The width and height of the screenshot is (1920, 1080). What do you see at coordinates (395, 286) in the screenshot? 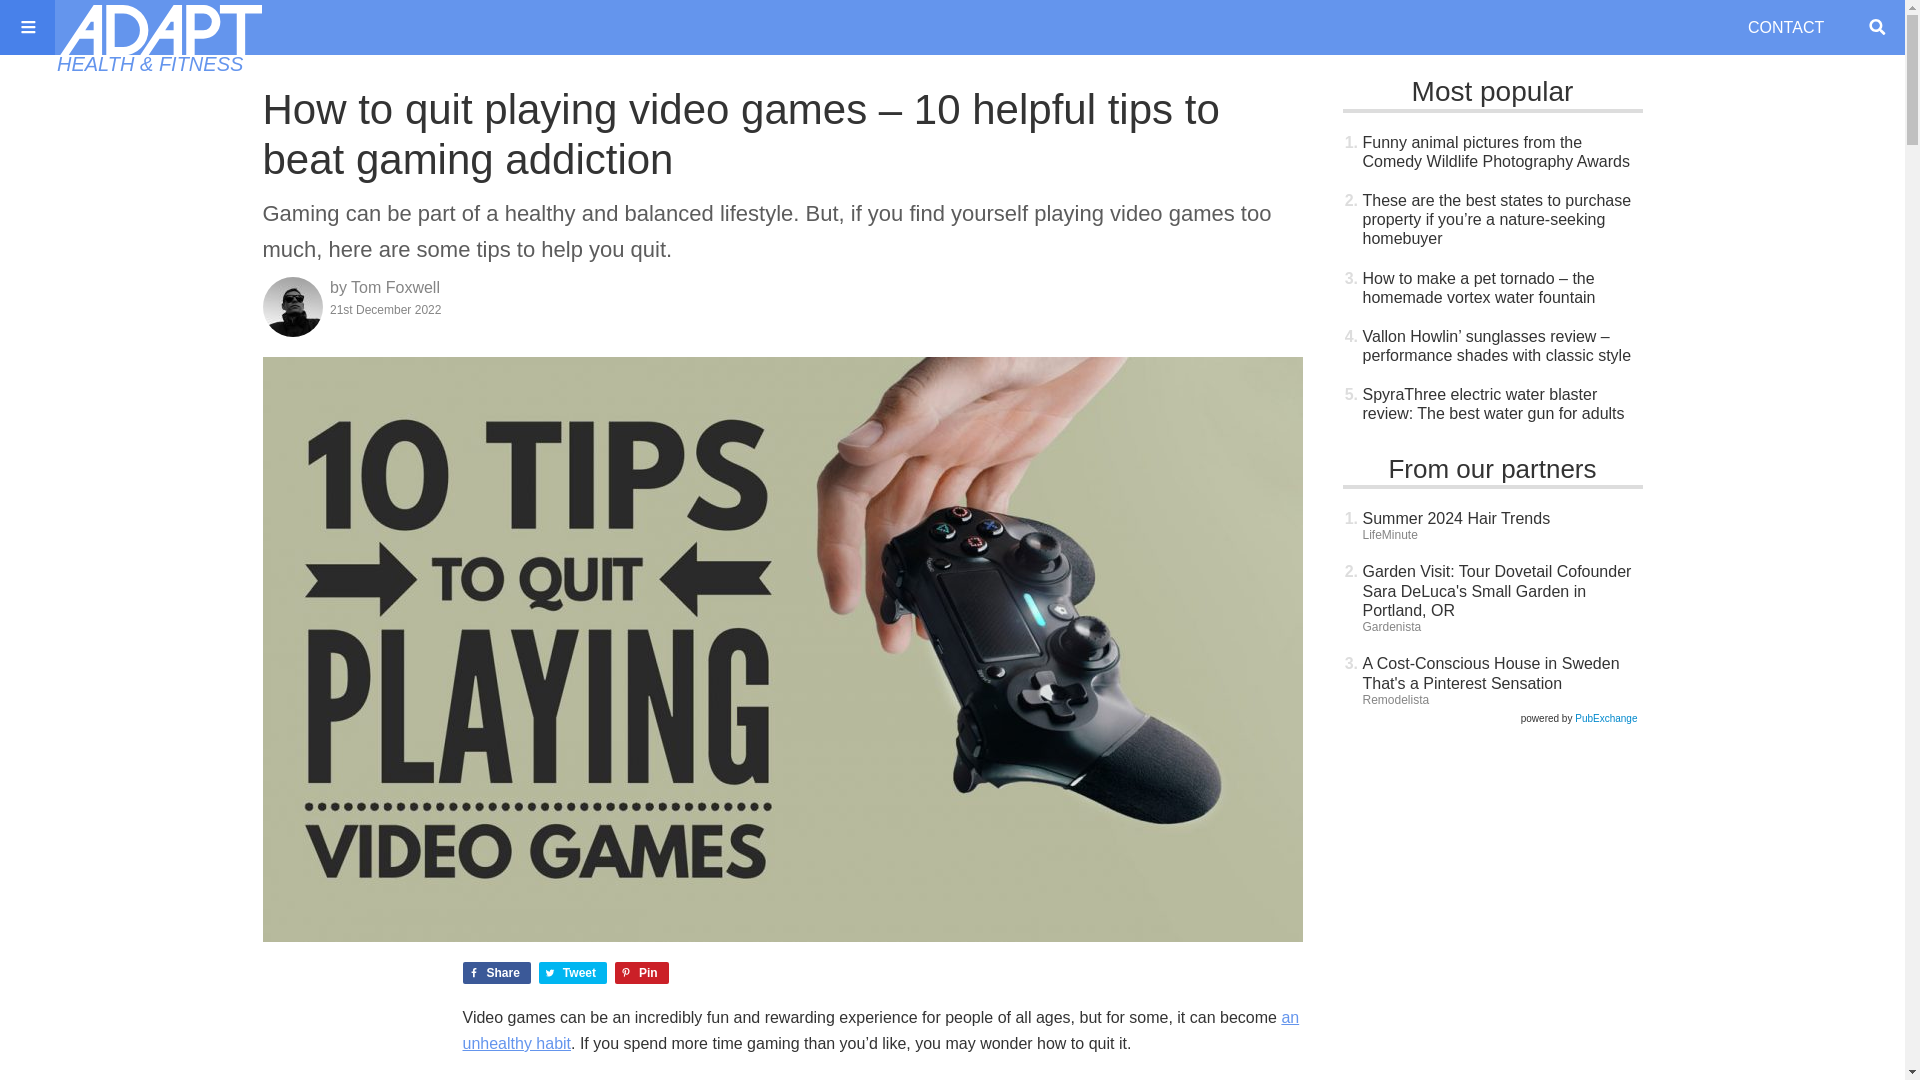
I see `Tom Foxwell` at bounding box center [395, 286].